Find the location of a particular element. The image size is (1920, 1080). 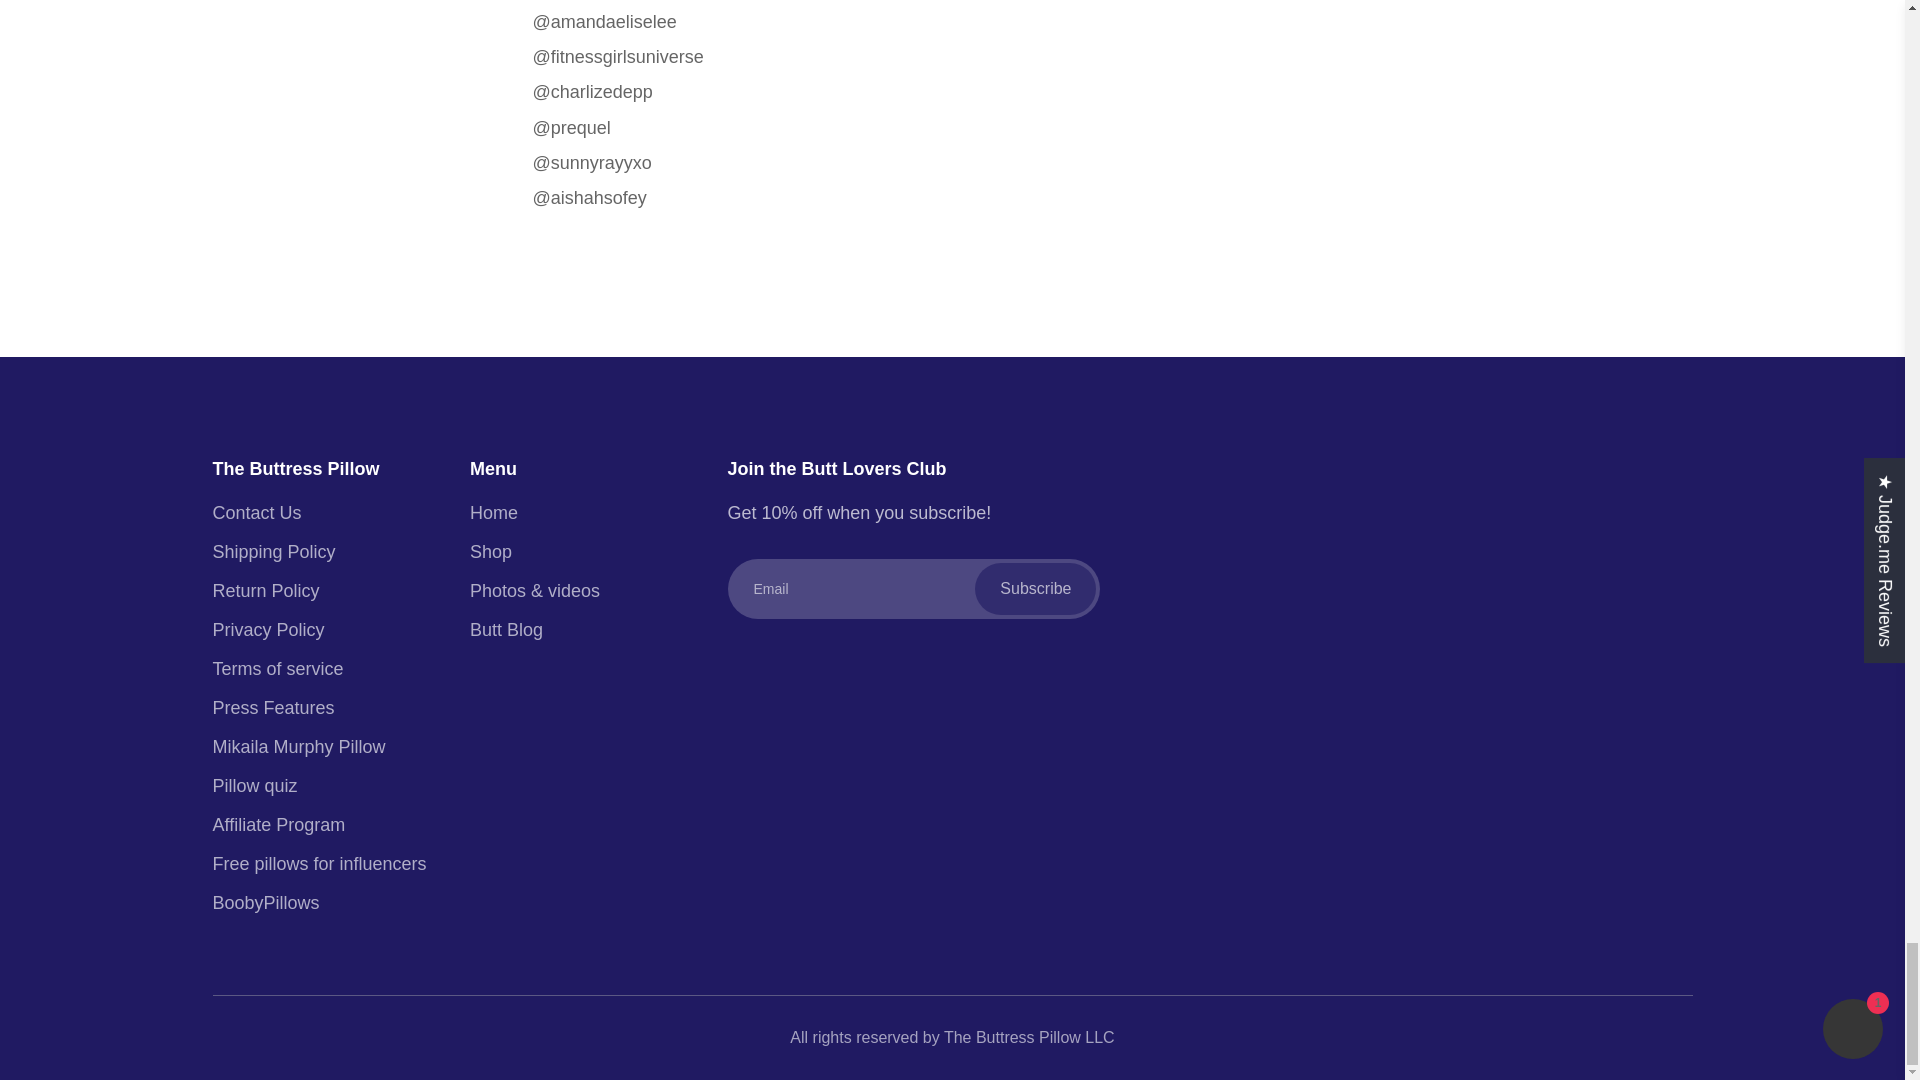

Pillow quiz is located at coordinates (322, 786).